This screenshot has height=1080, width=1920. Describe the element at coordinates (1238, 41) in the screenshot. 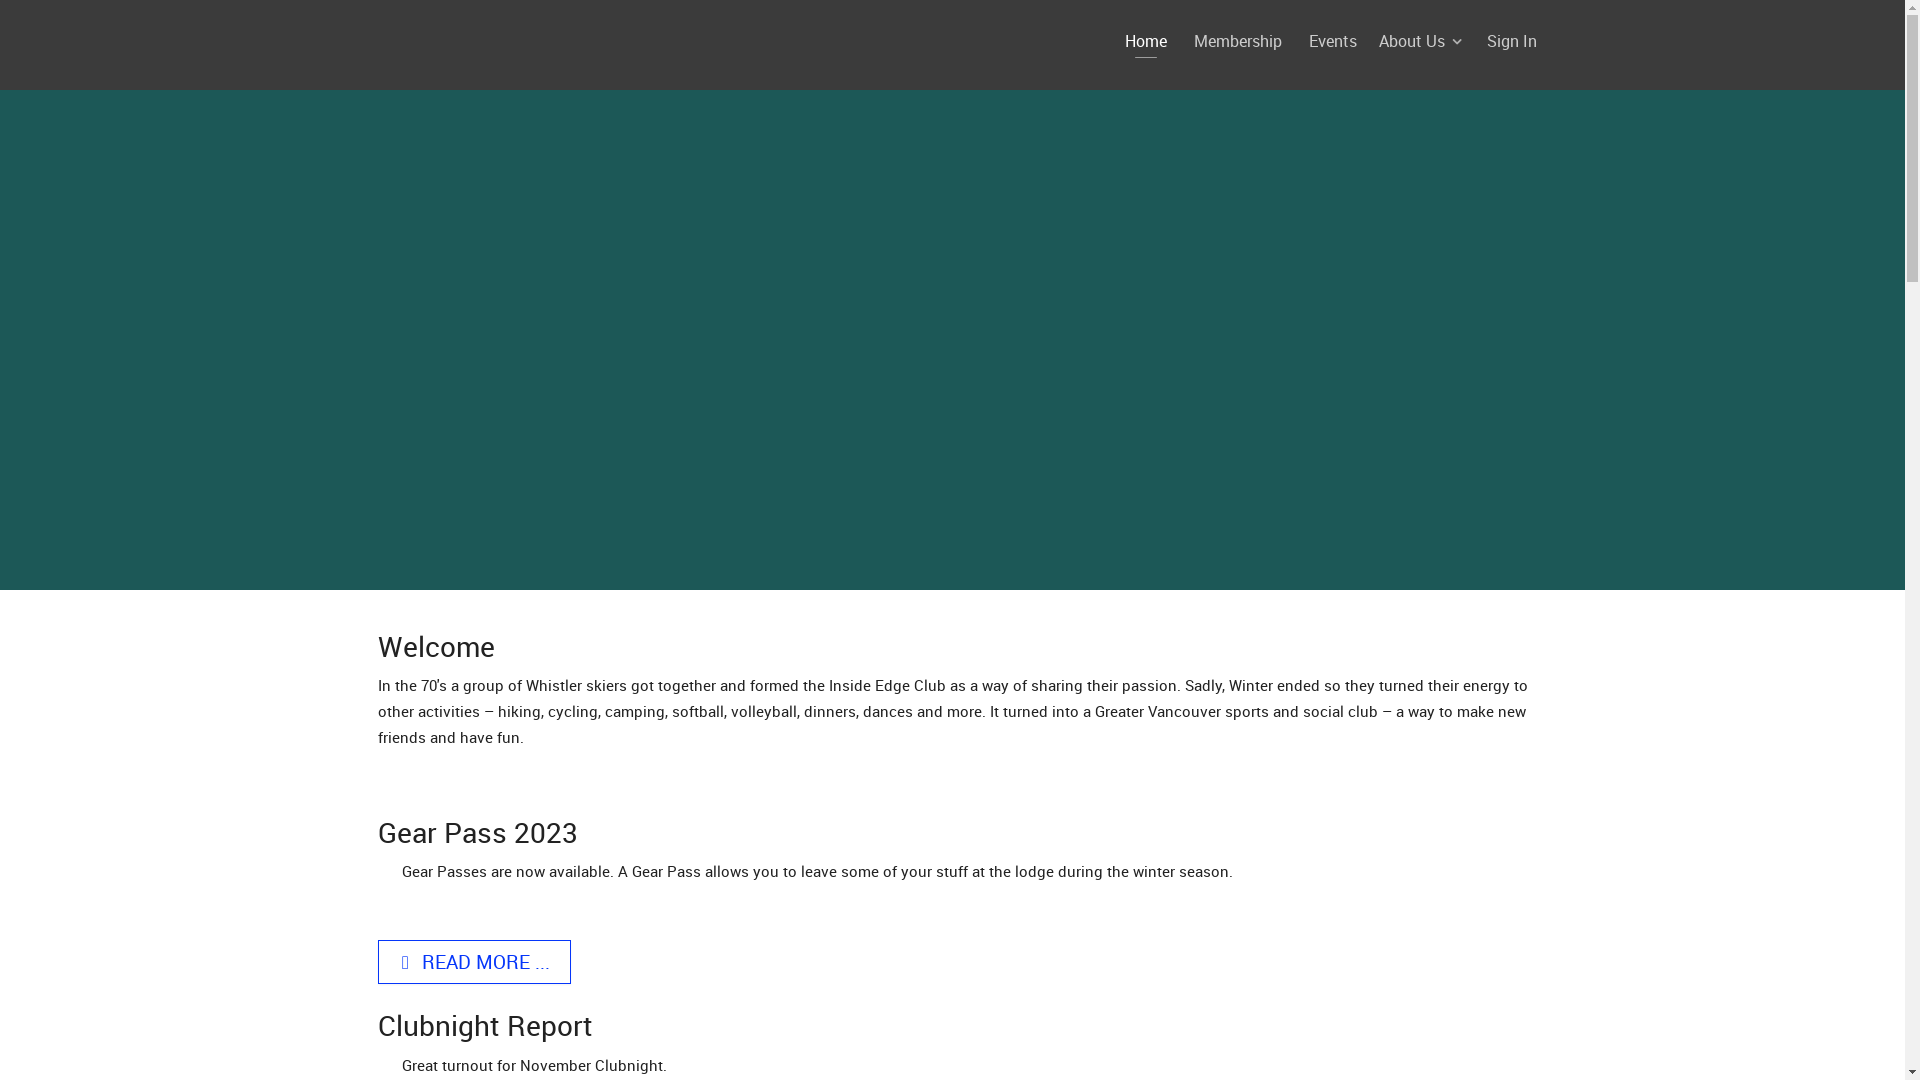

I see `Membership` at that location.